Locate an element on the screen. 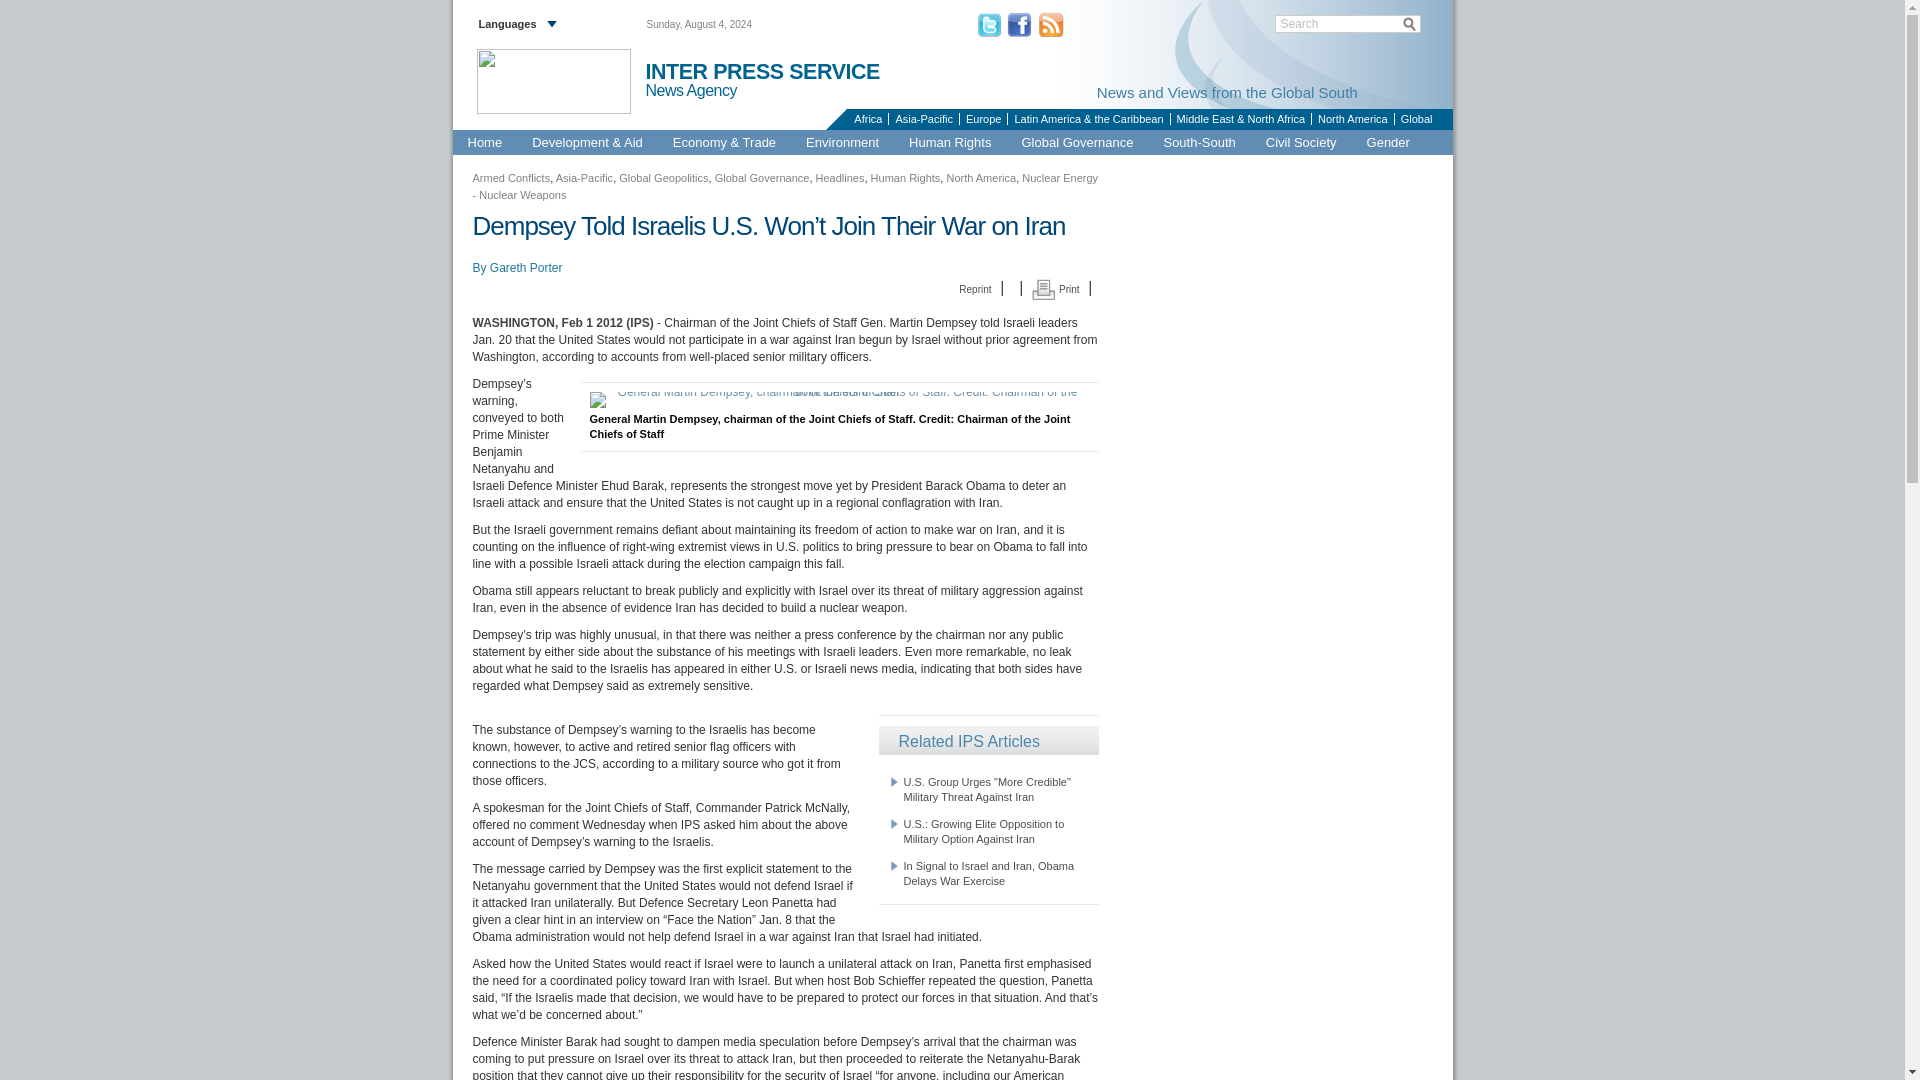  News Agency is located at coordinates (700, 91).